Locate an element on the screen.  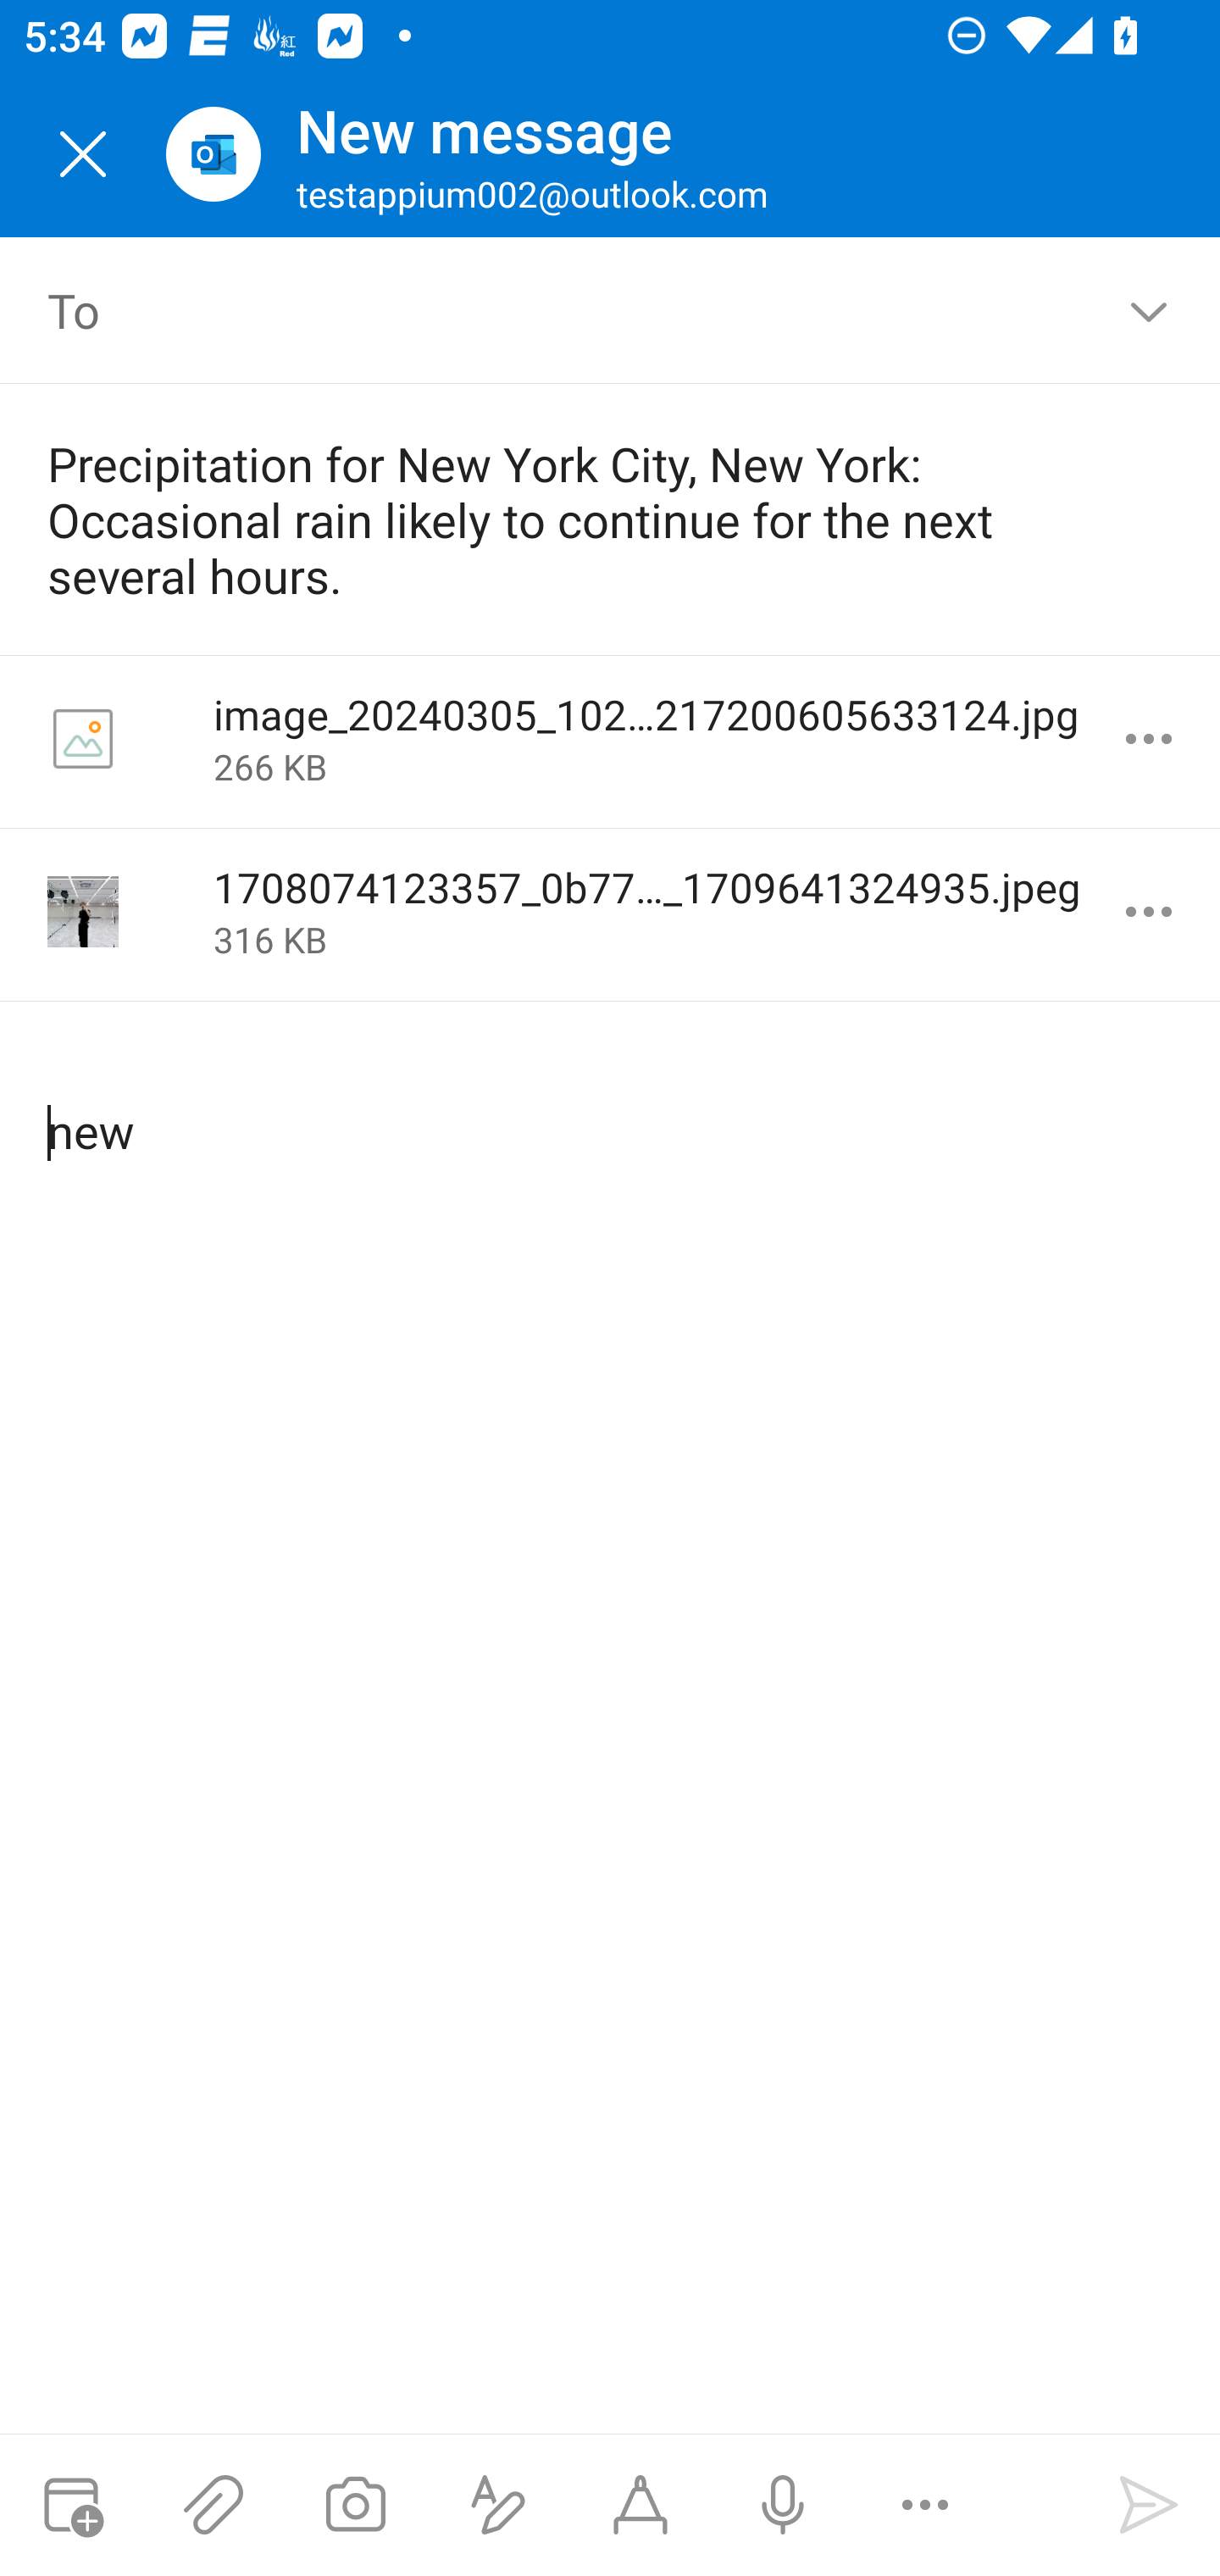
Show formatting options is located at coordinates (498, 2505).